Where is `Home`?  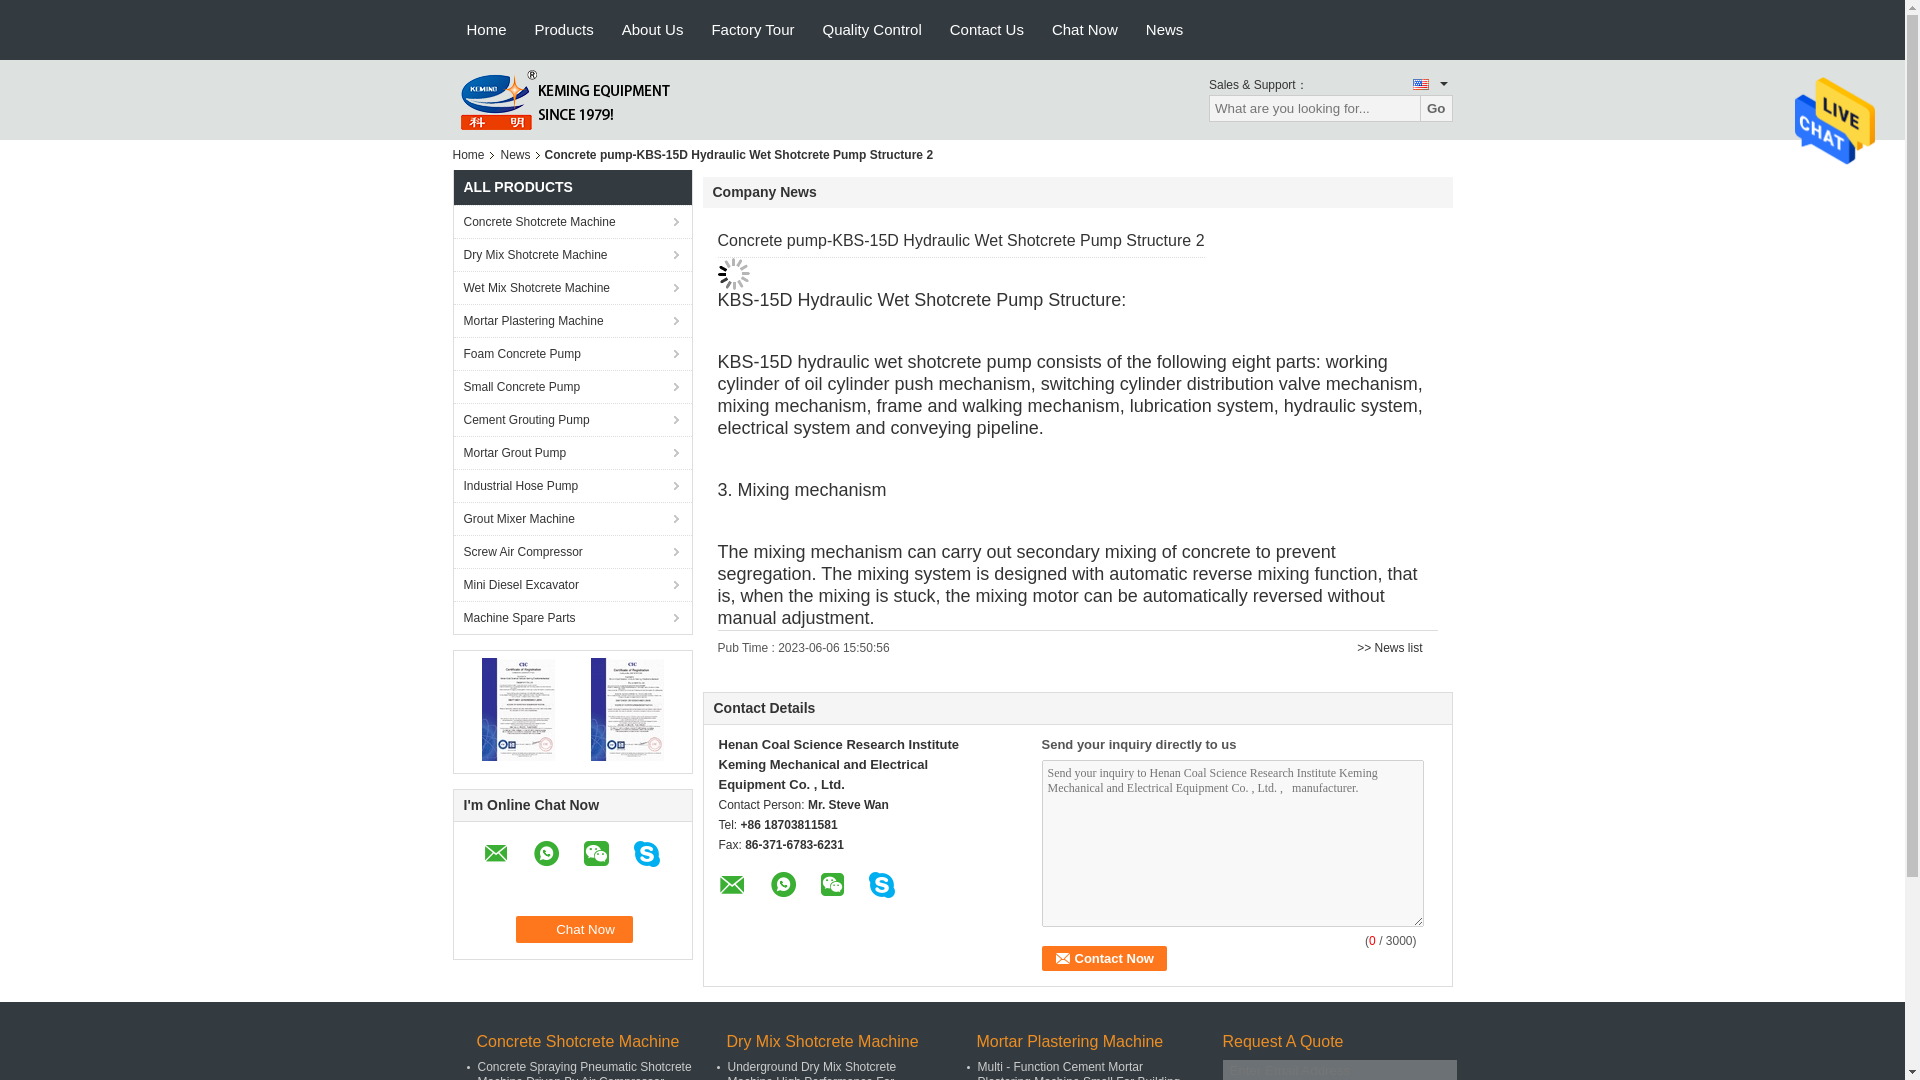 Home is located at coordinates (471, 154).